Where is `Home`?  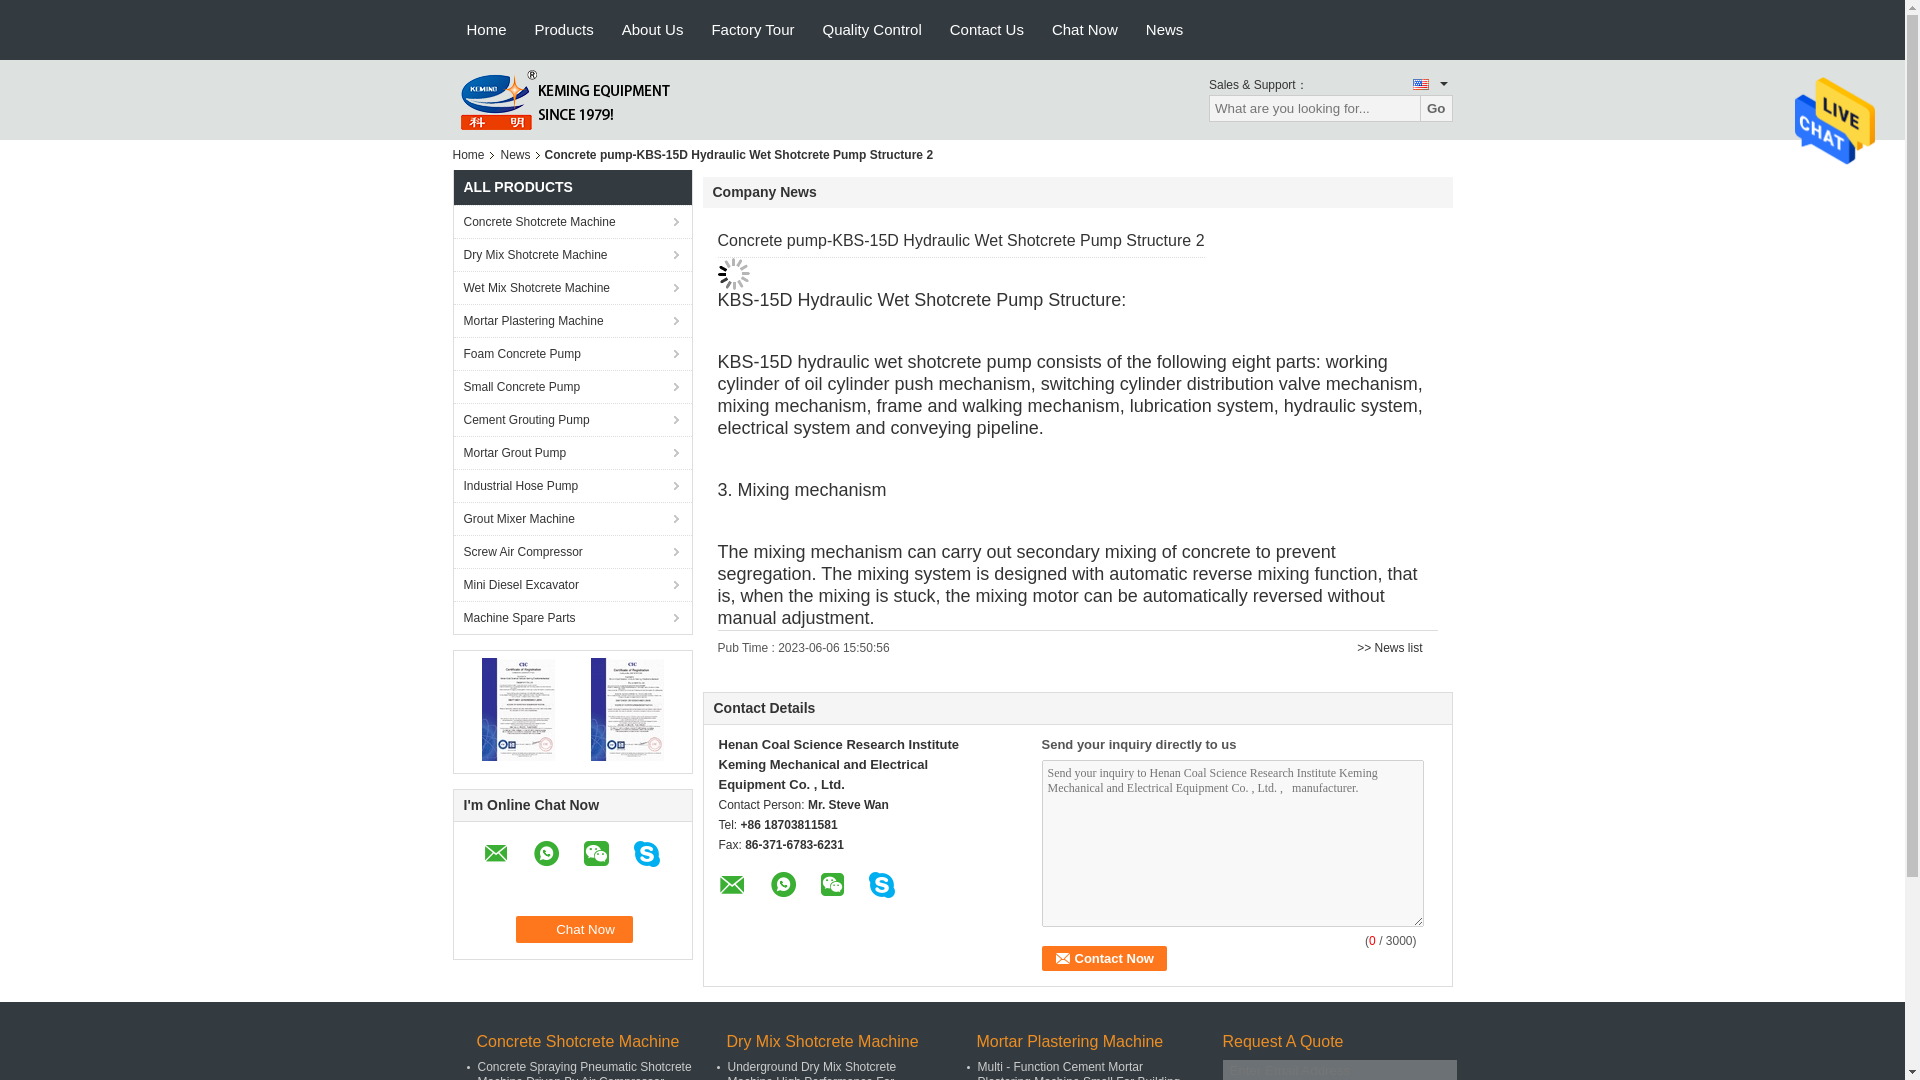 Home is located at coordinates (471, 154).